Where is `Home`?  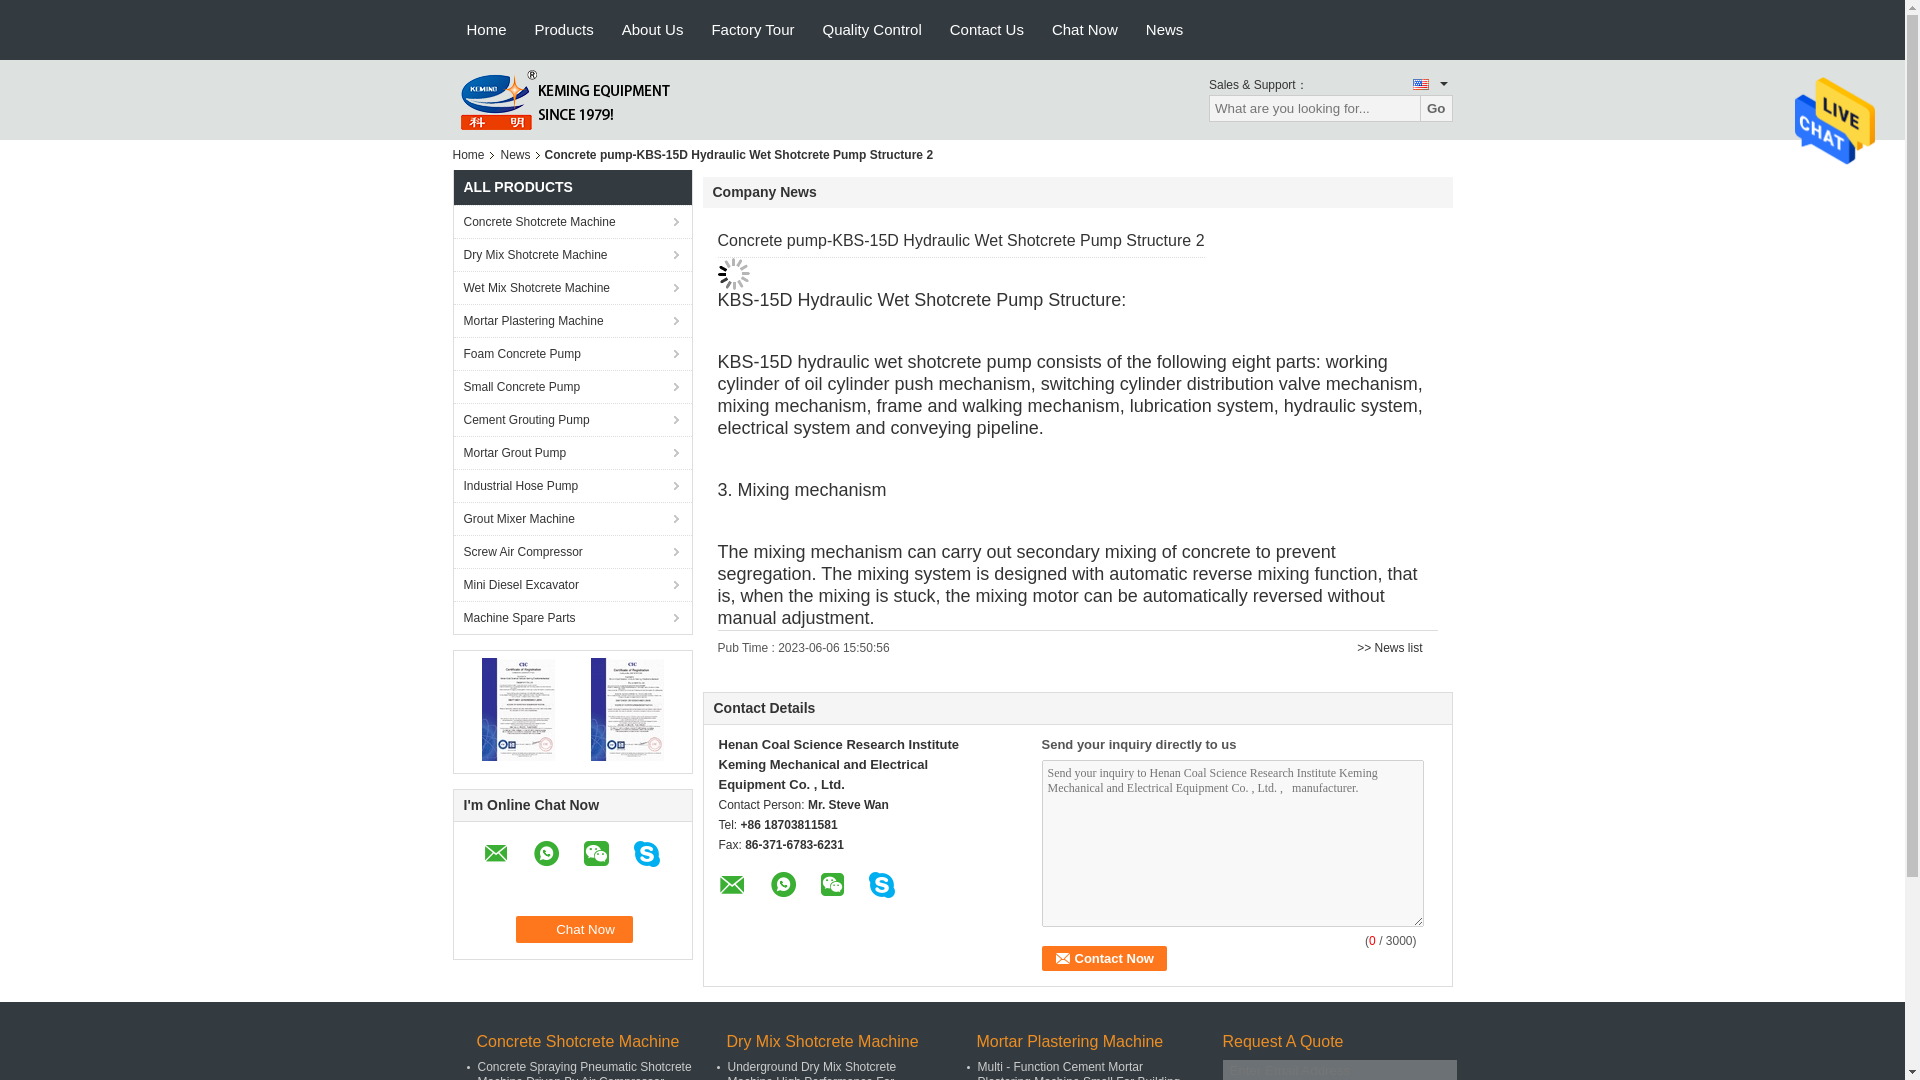 Home is located at coordinates (471, 154).